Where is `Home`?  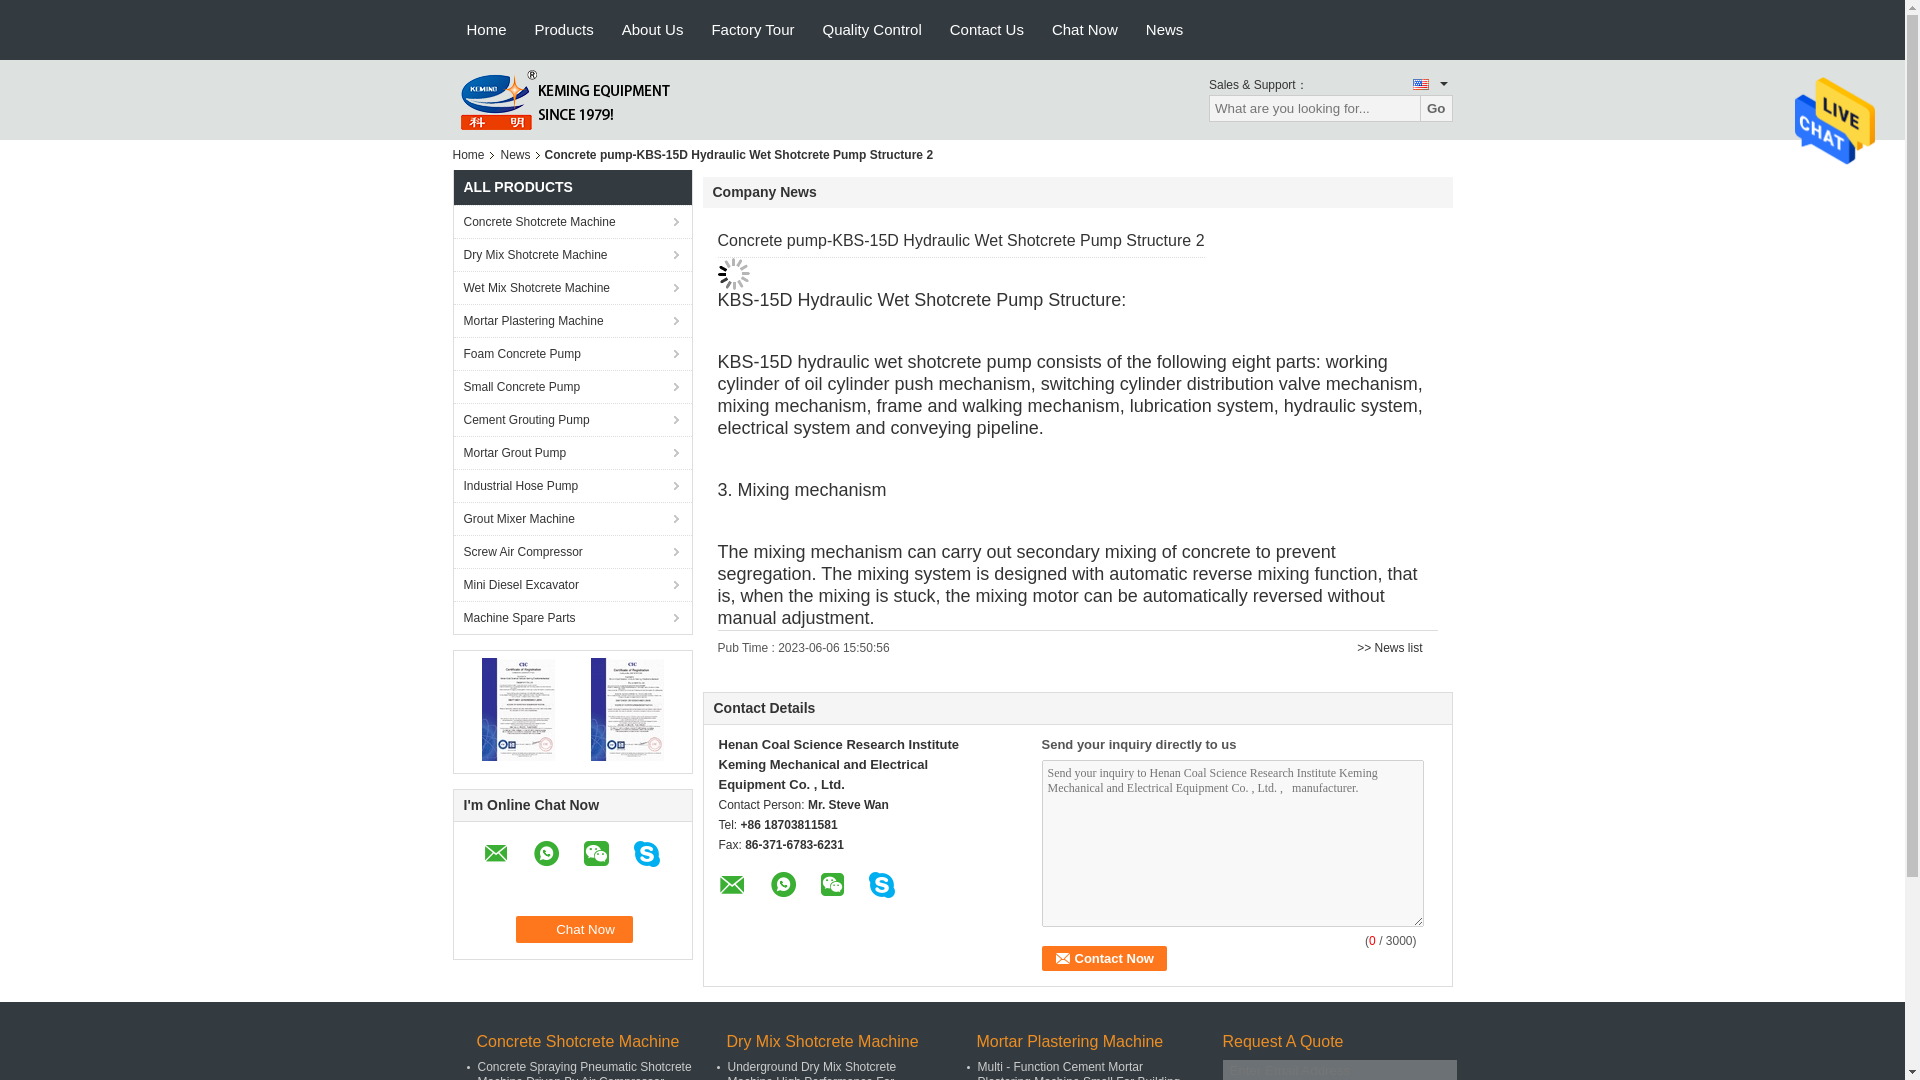 Home is located at coordinates (471, 154).